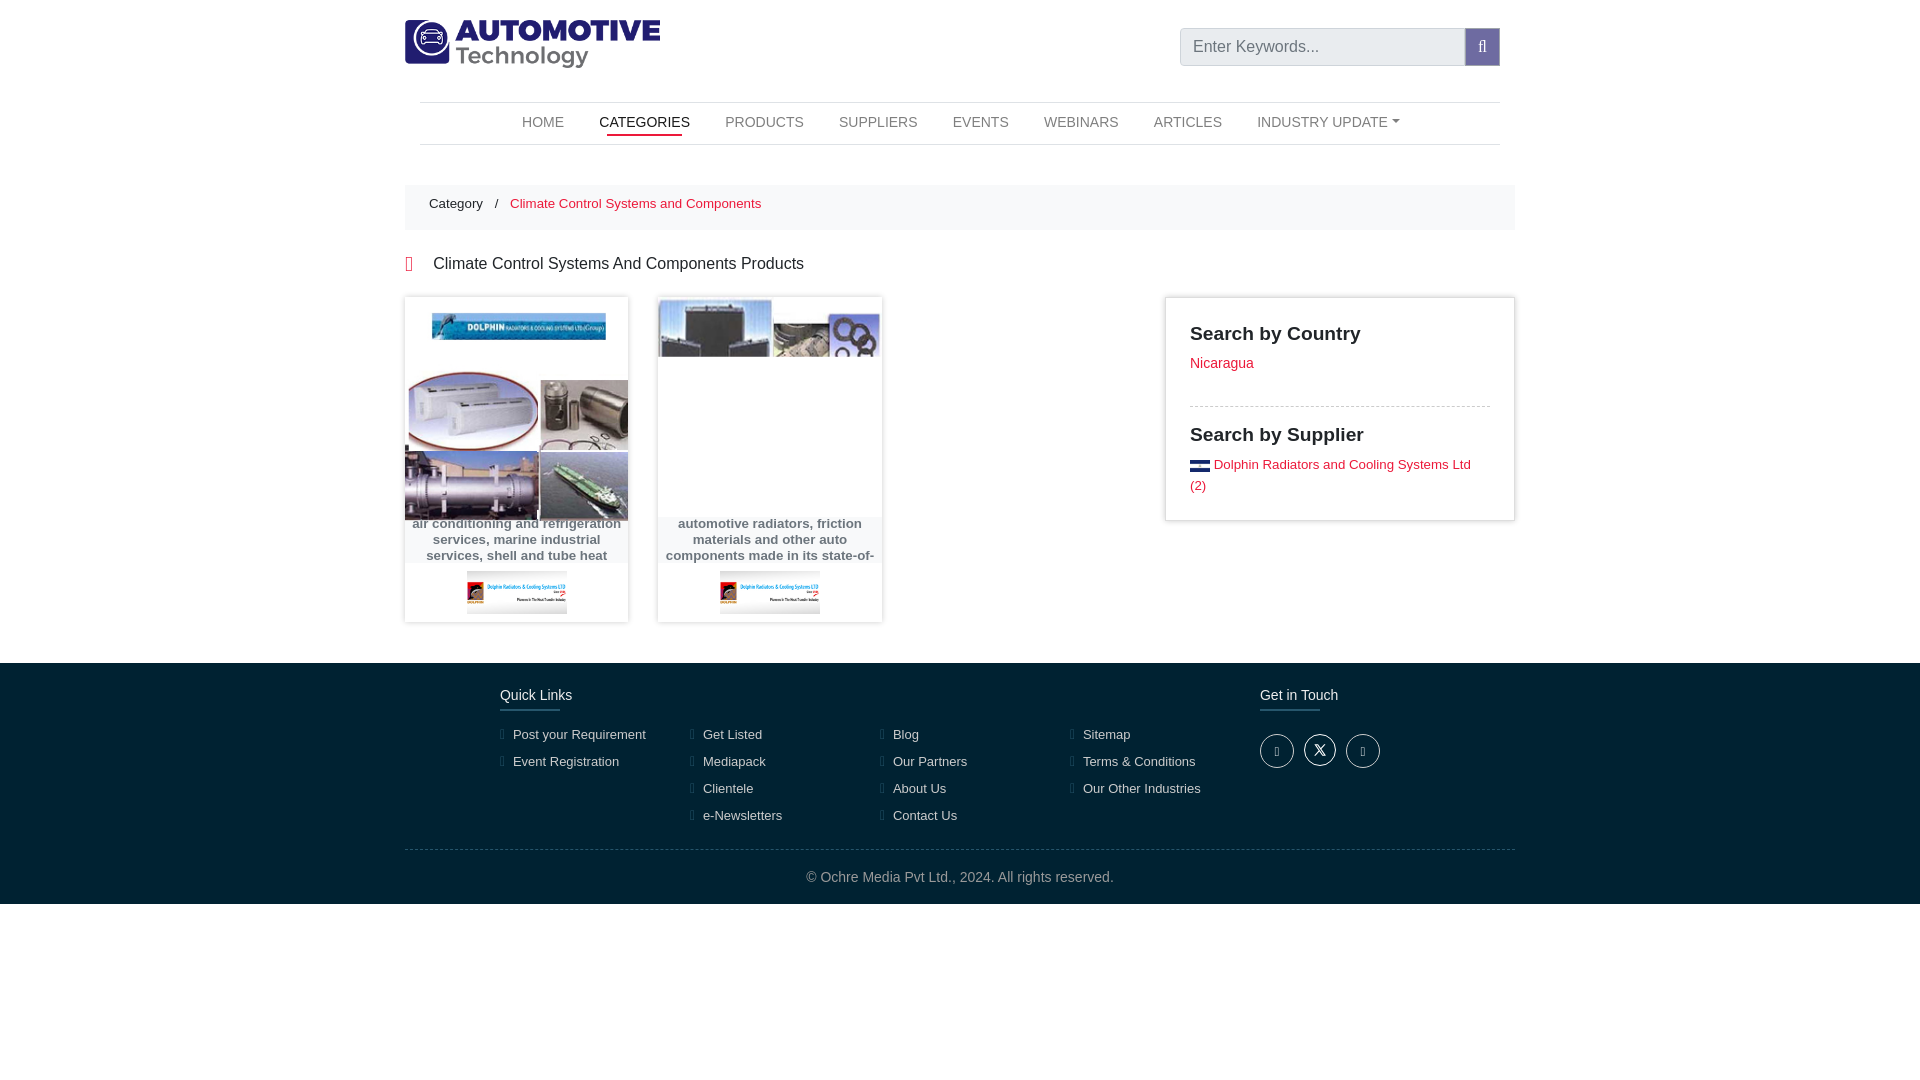 This screenshot has width=1920, height=1080. I want to click on Nicaragua, so click(1222, 363).